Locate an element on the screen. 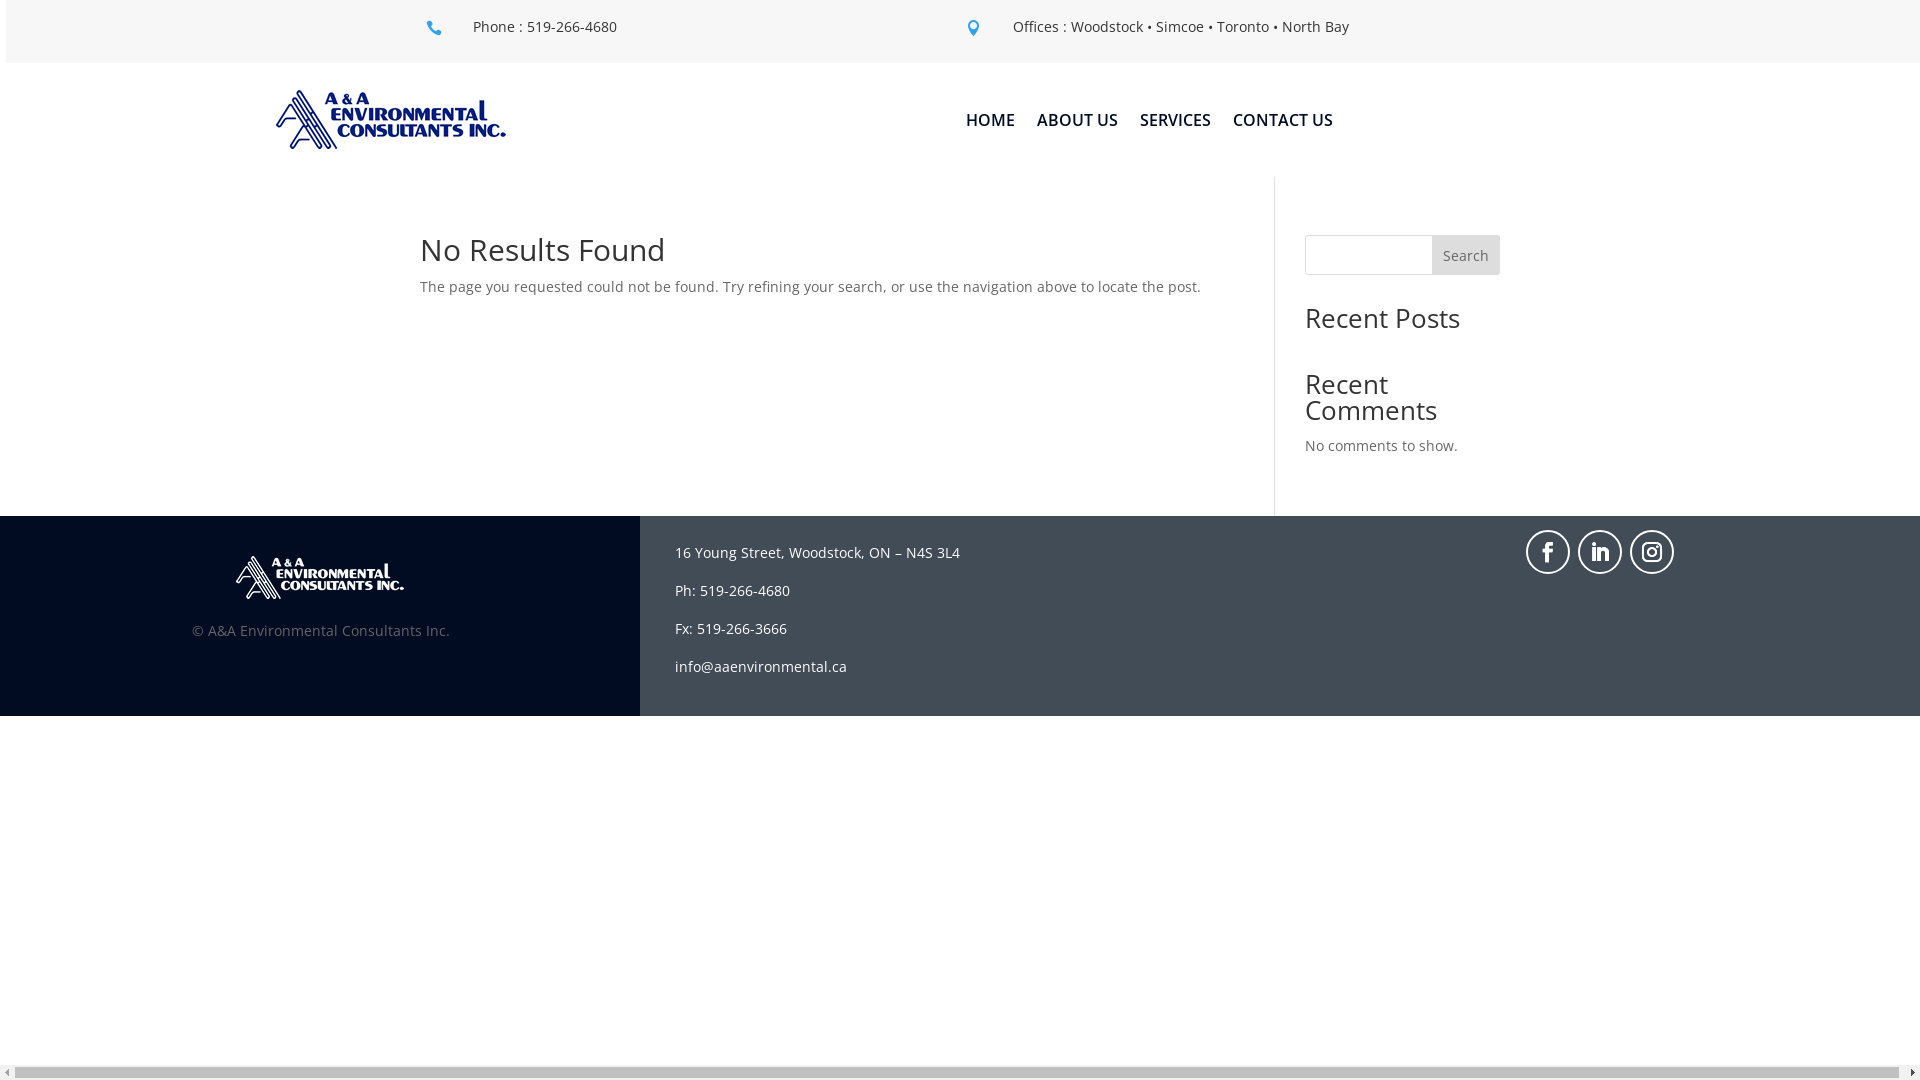 This screenshot has height=1080, width=1920. CONTACT US is located at coordinates (1283, 124).